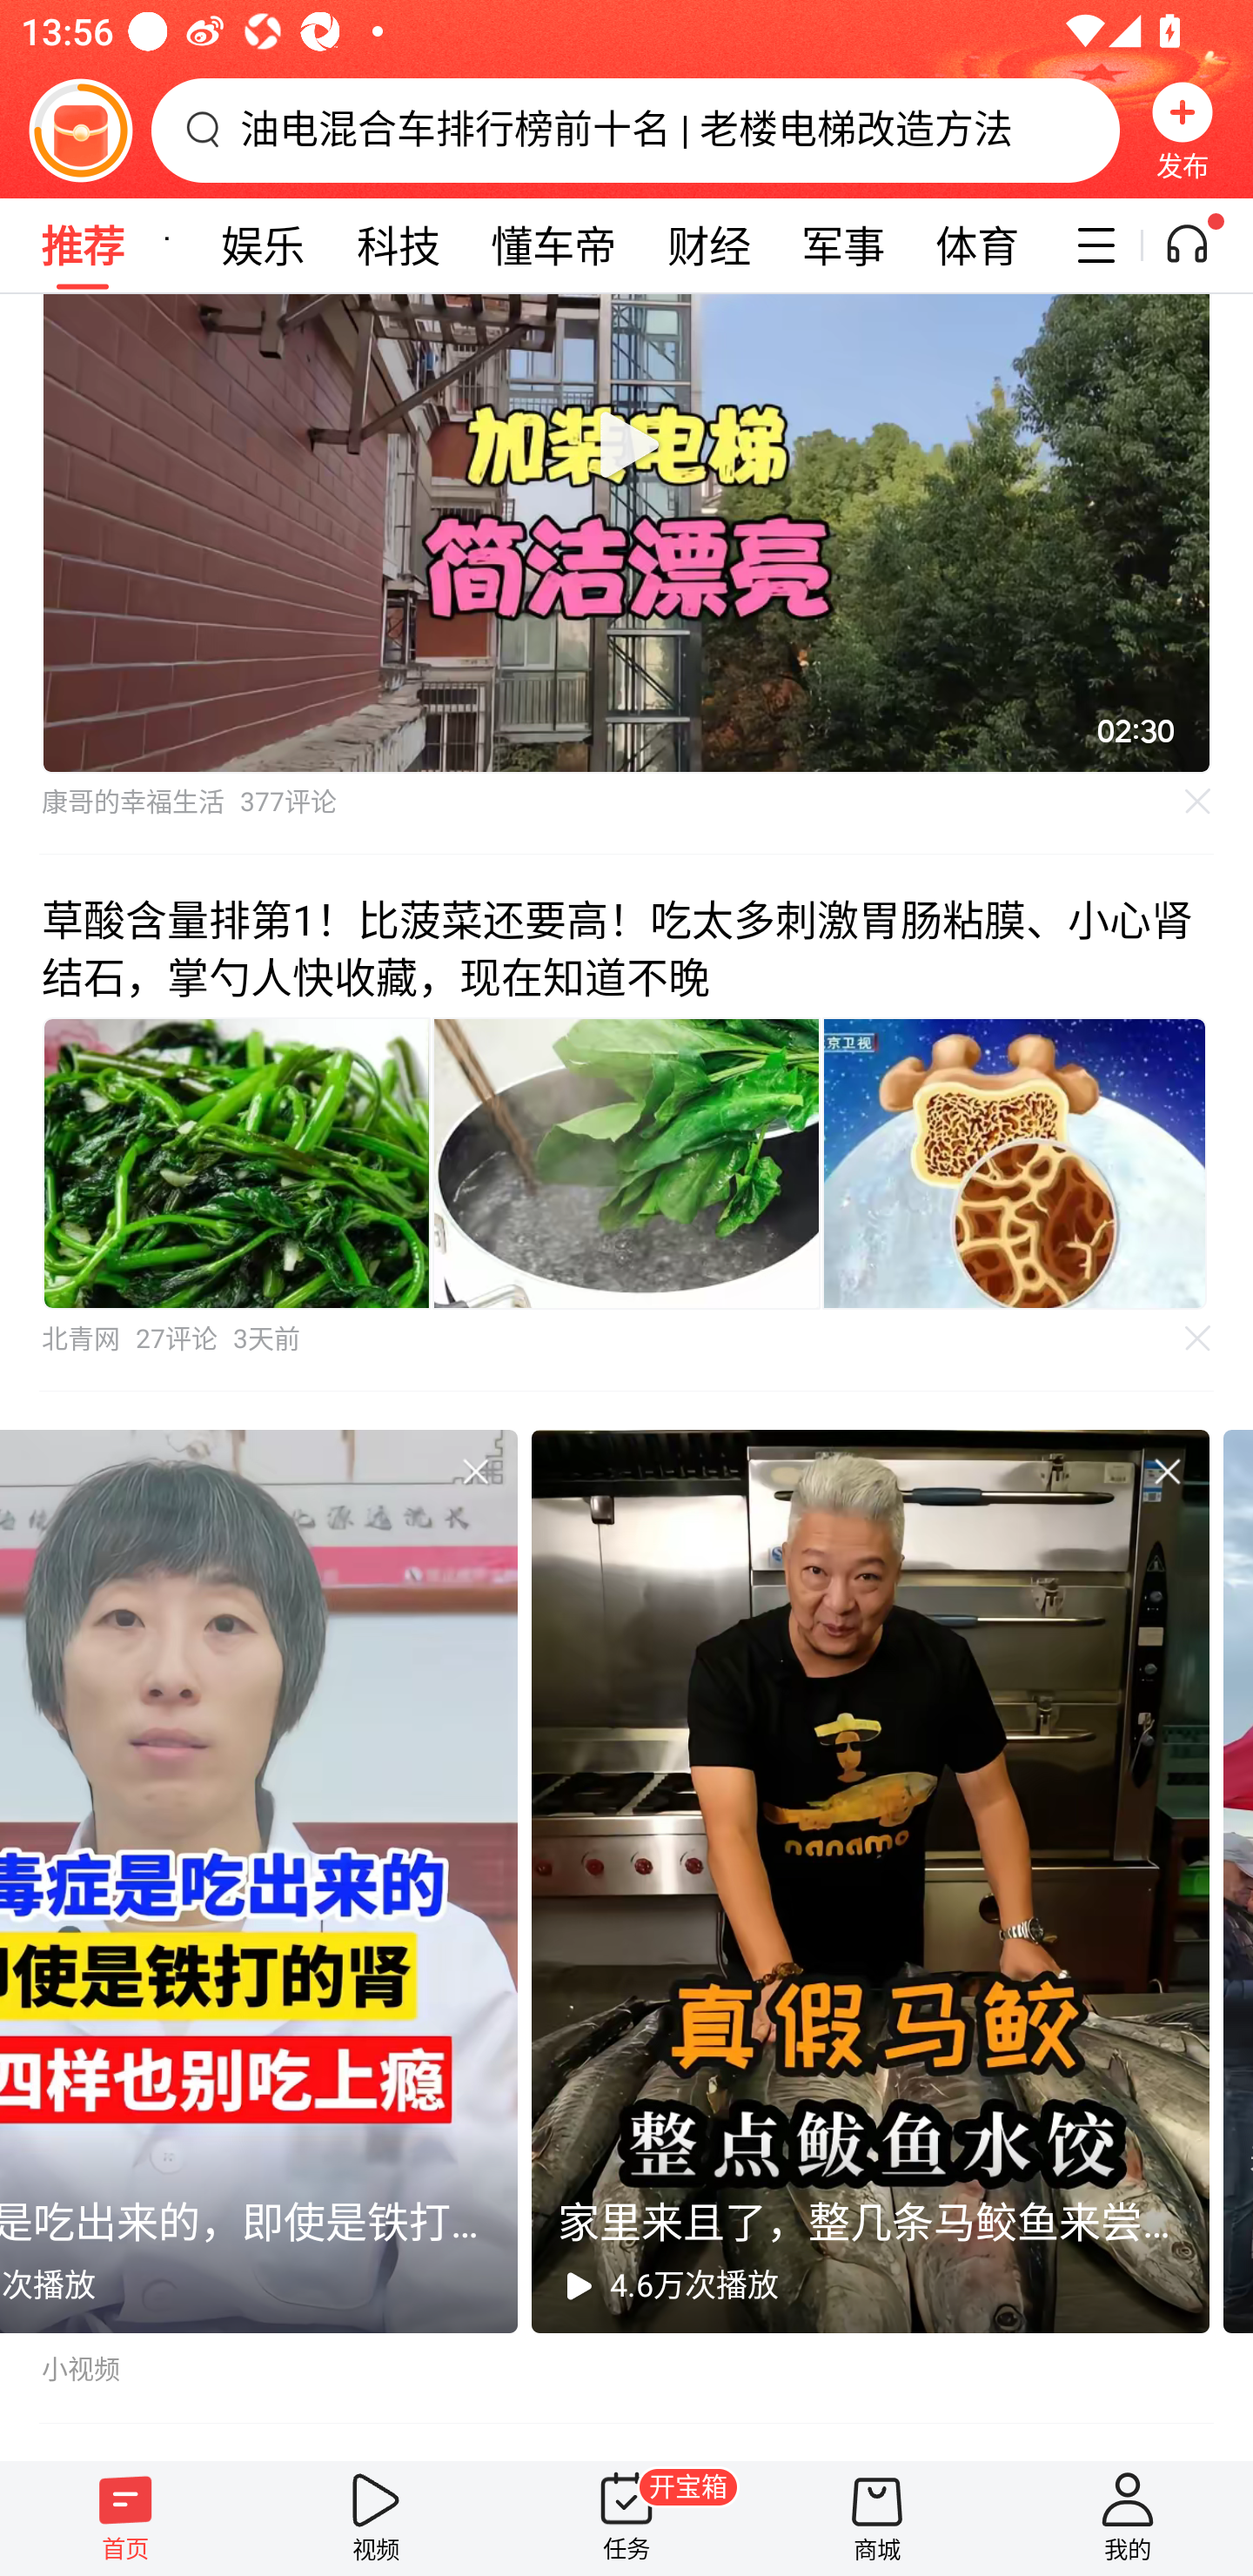 The width and height of the screenshot is (1253, 2576). I want to click on 财经, so click(708, 245).